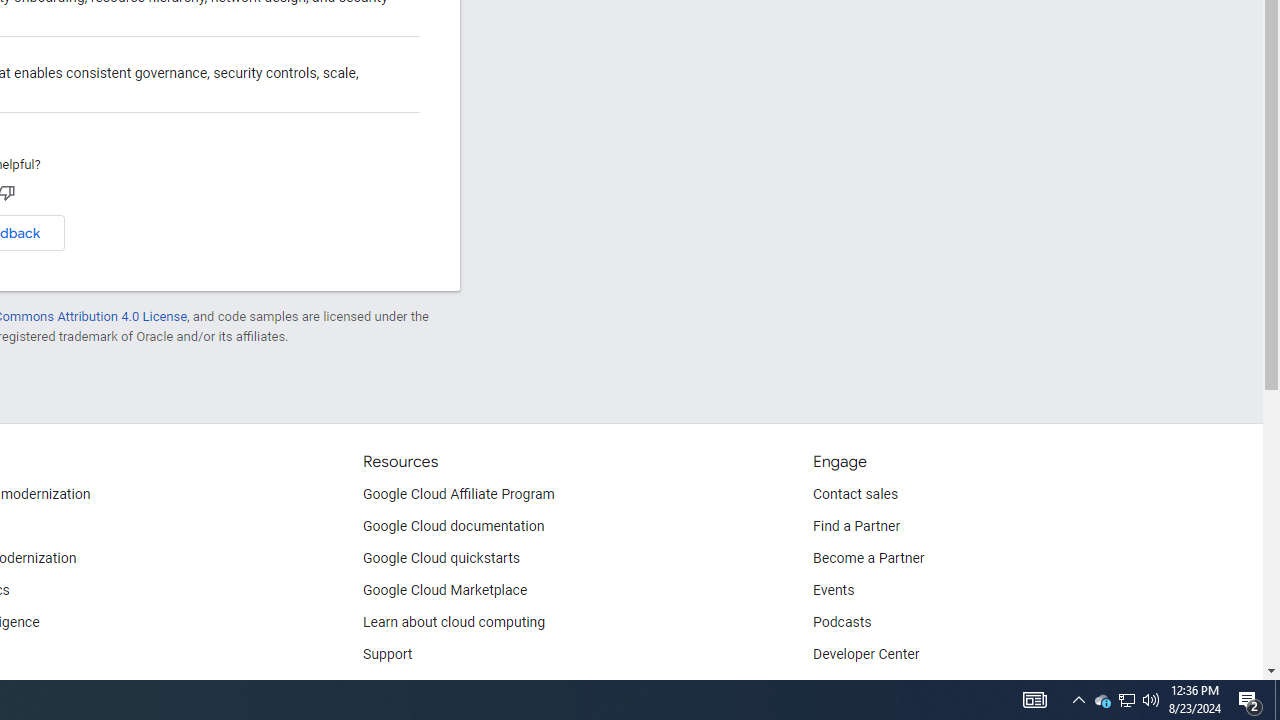 The image size is (1280, 720). I want to click on Contact sales, so click(855, 494).